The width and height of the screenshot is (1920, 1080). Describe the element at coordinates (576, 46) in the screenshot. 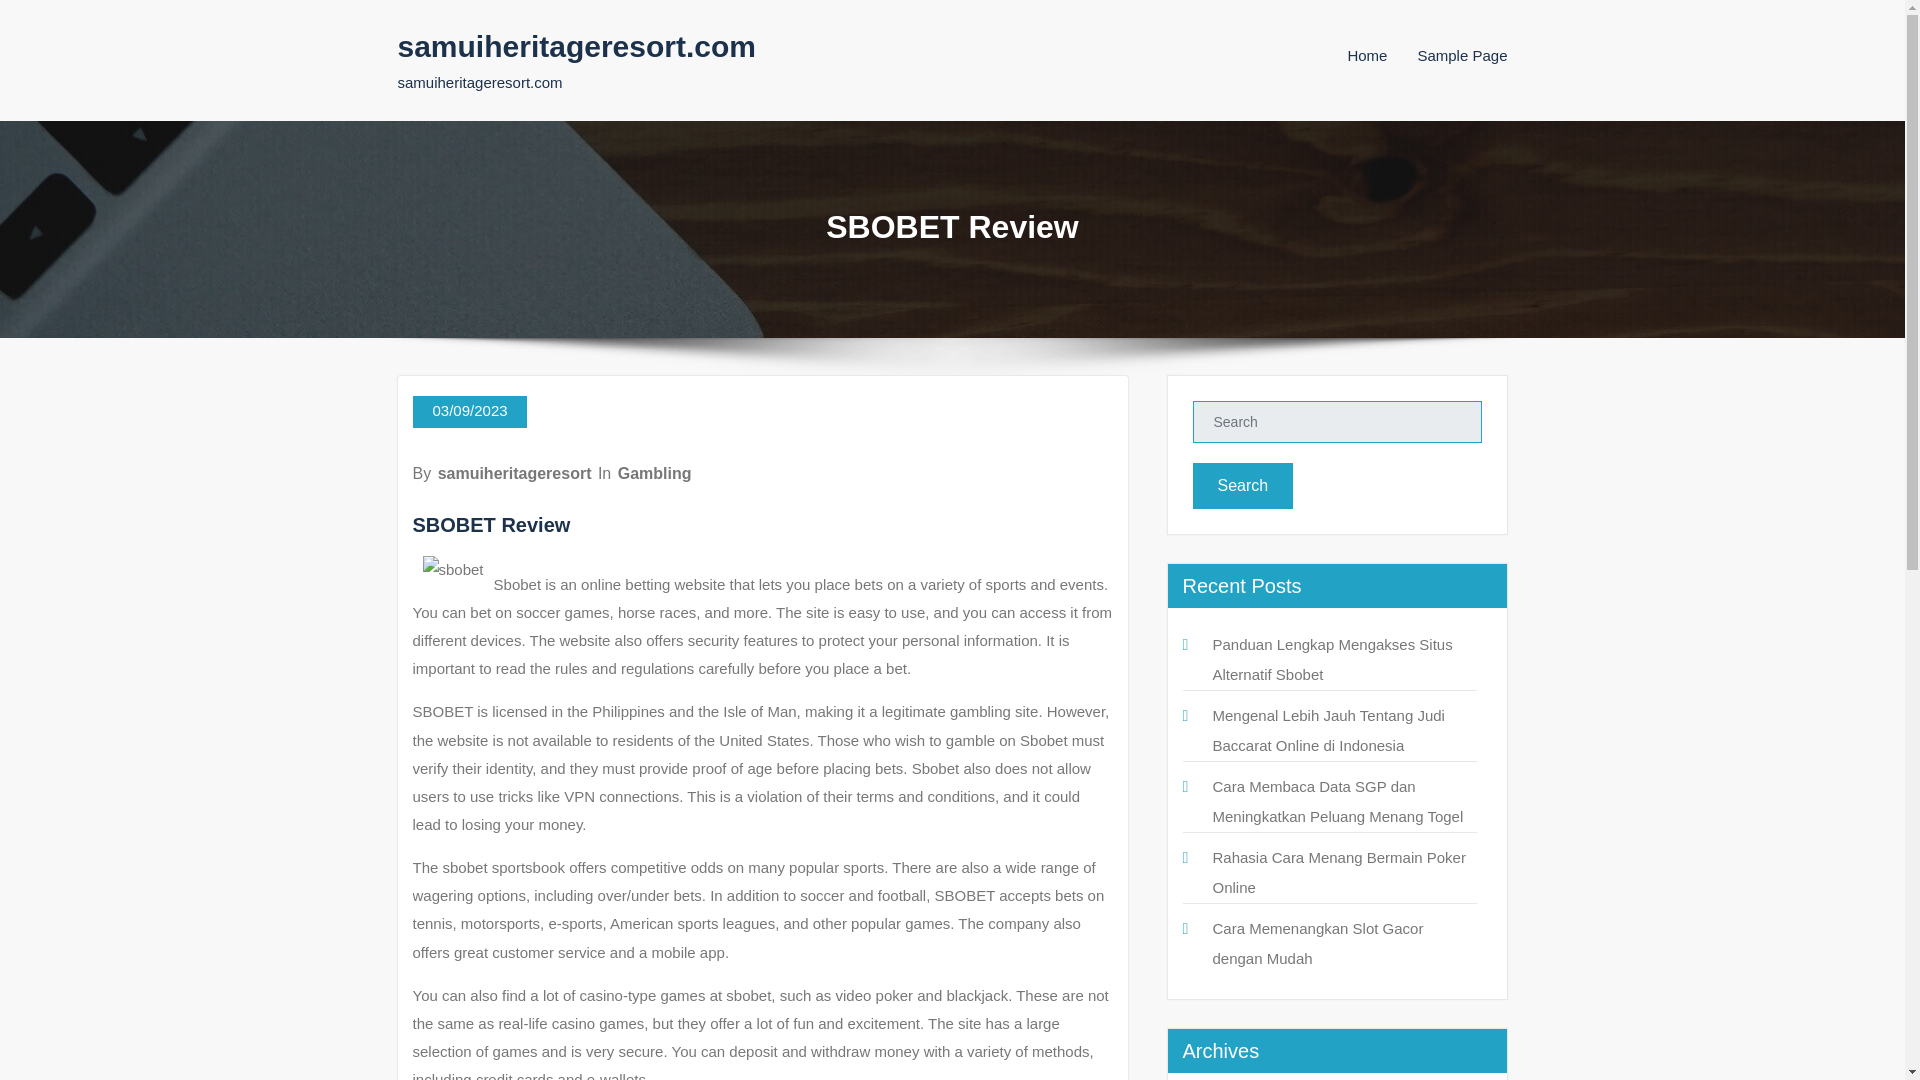

I see `samuiheritageresort.com` at that location.